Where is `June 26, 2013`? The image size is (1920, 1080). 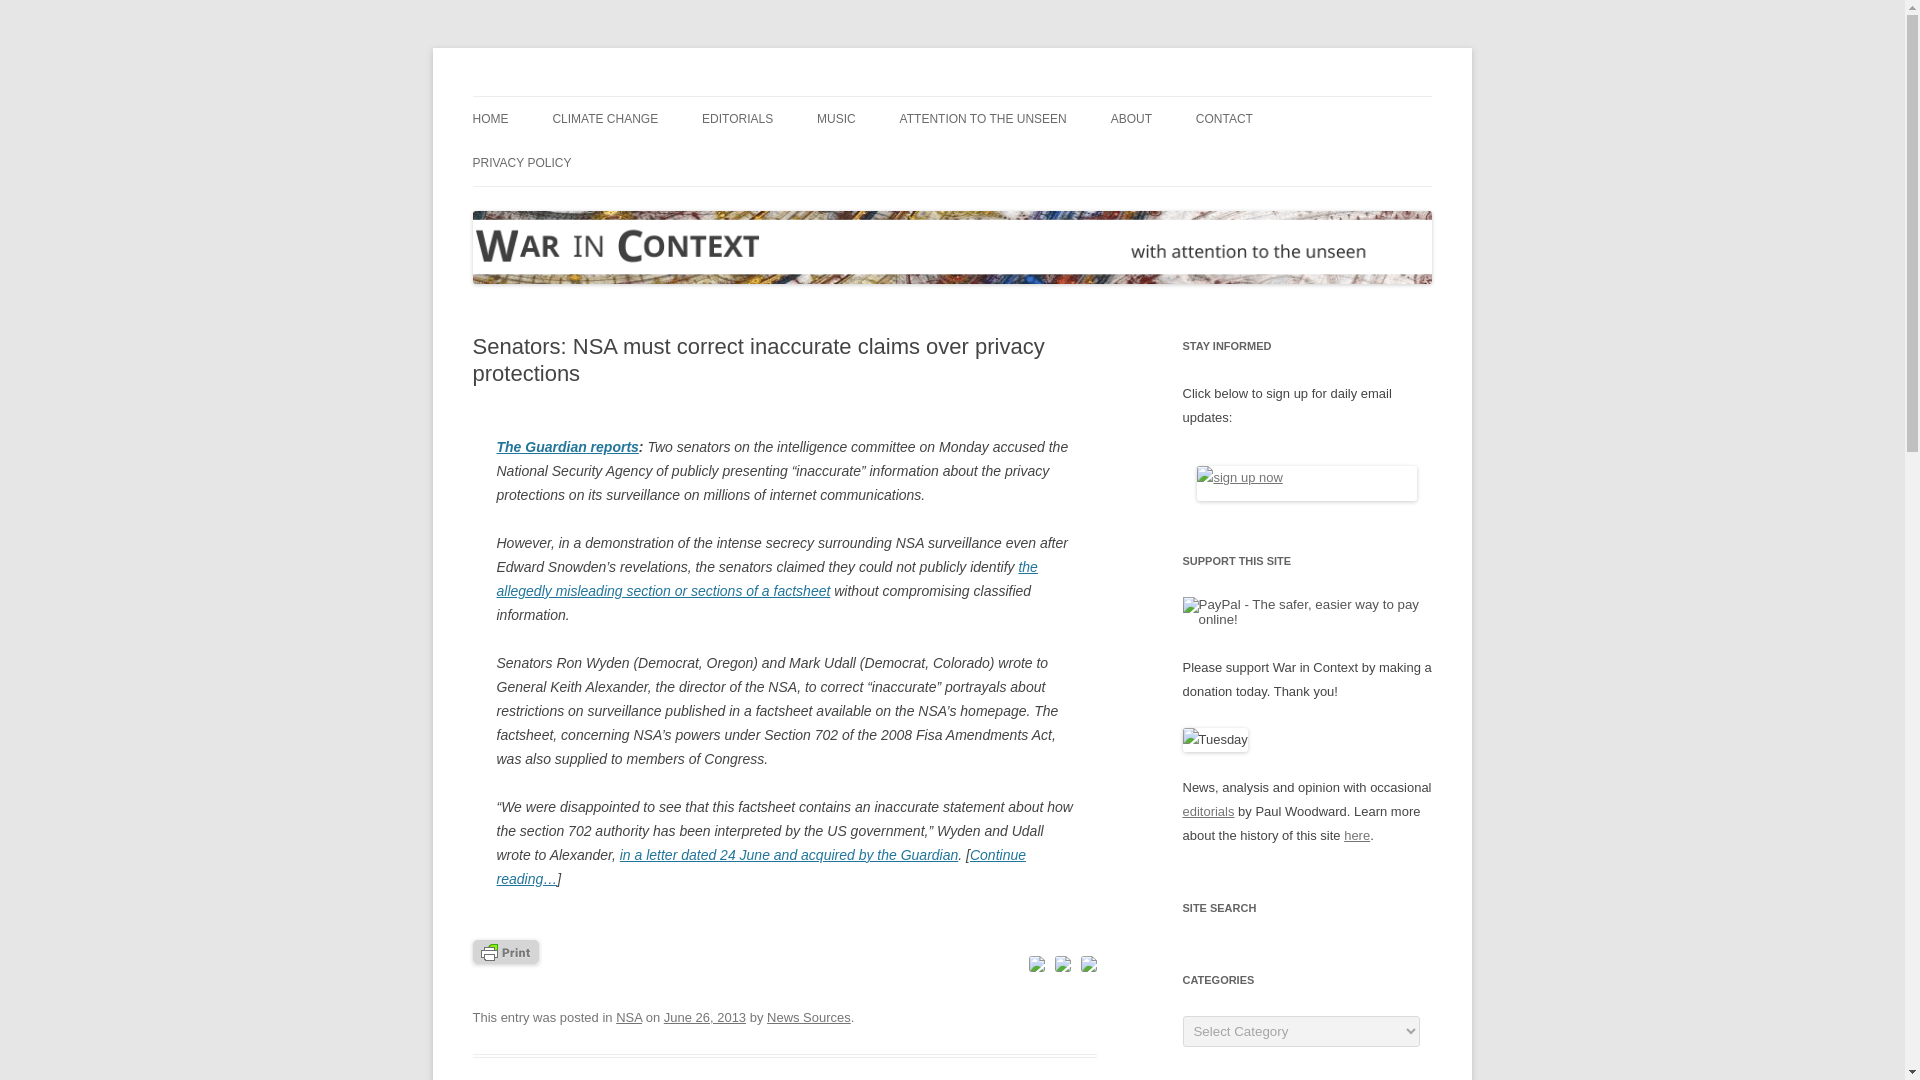 June 26, 2013 is located at coordinates (705, 1016).